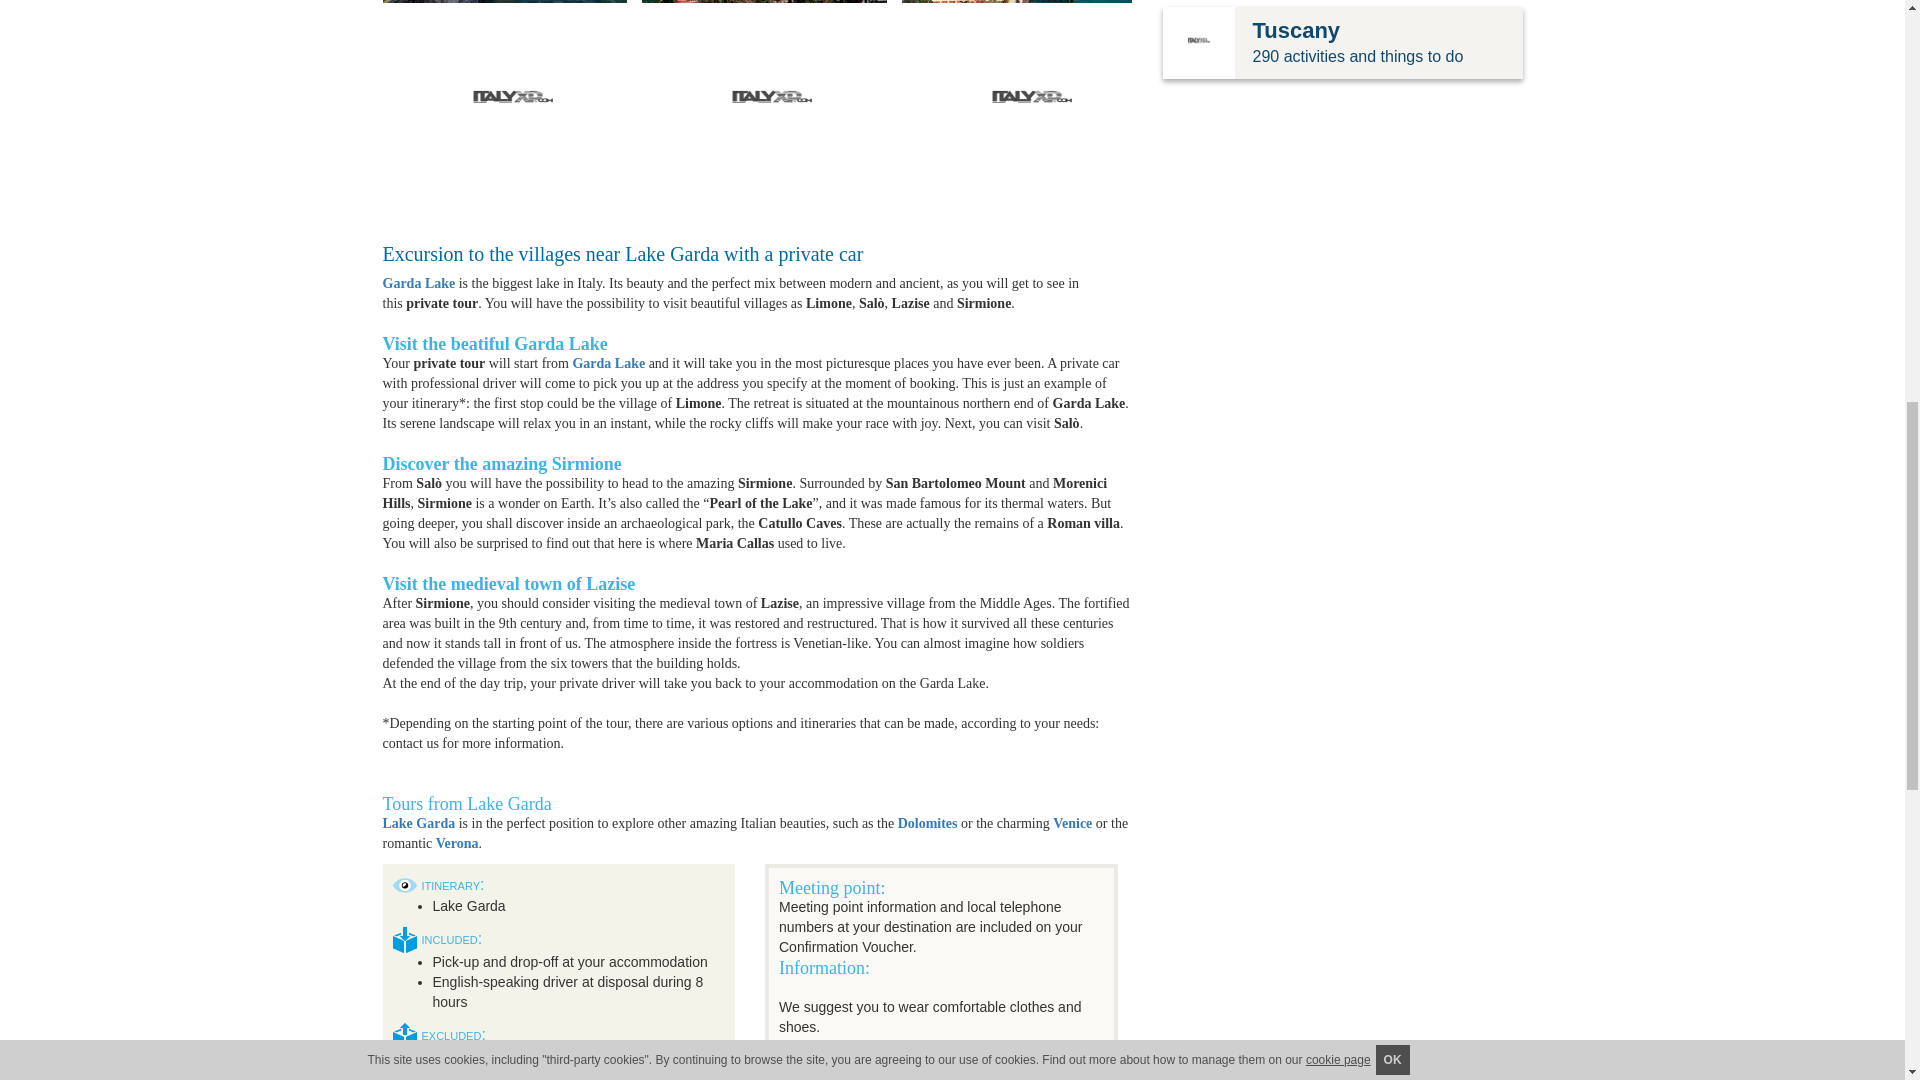 Image resolution: width=1920 pixels, height=1080 pixels. Describe the element at coordinates (418, 823) in the screenshot. I see `Lake Garda` at that location.